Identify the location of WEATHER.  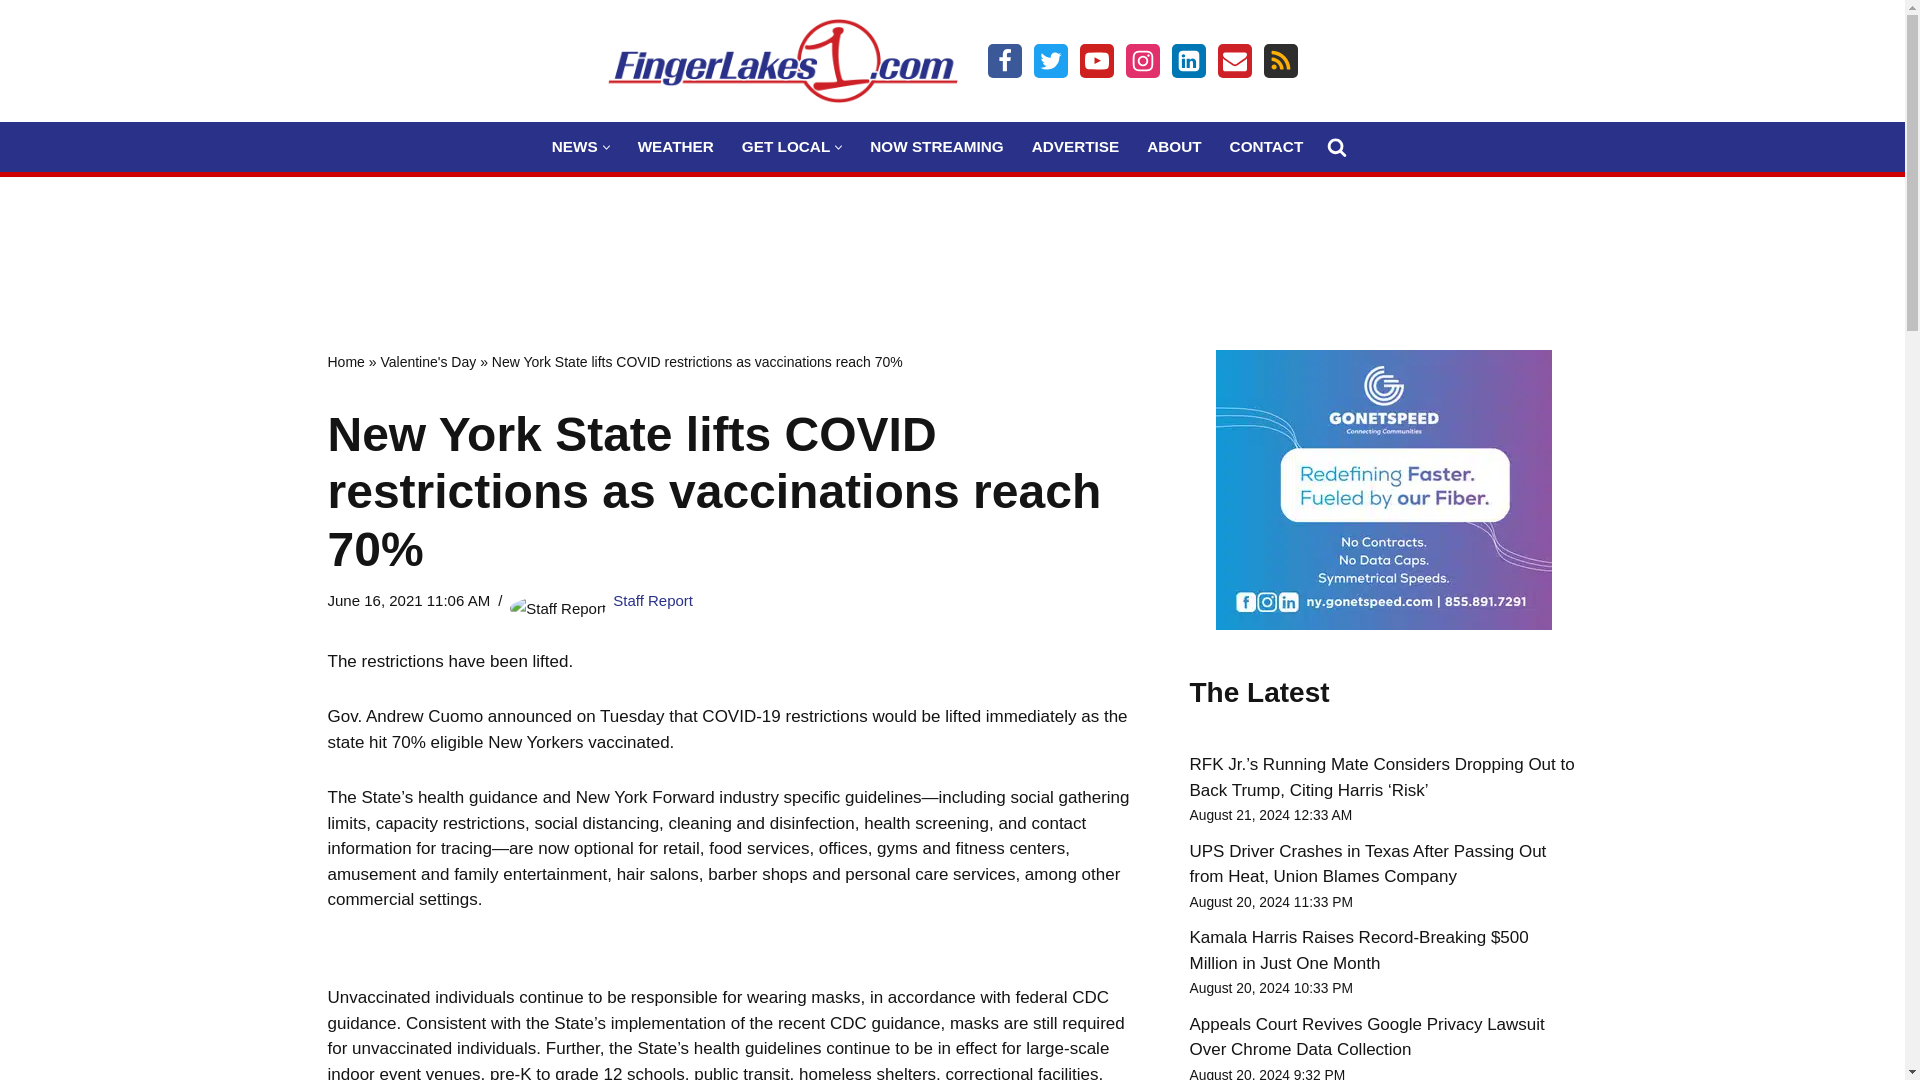
(676, 146).